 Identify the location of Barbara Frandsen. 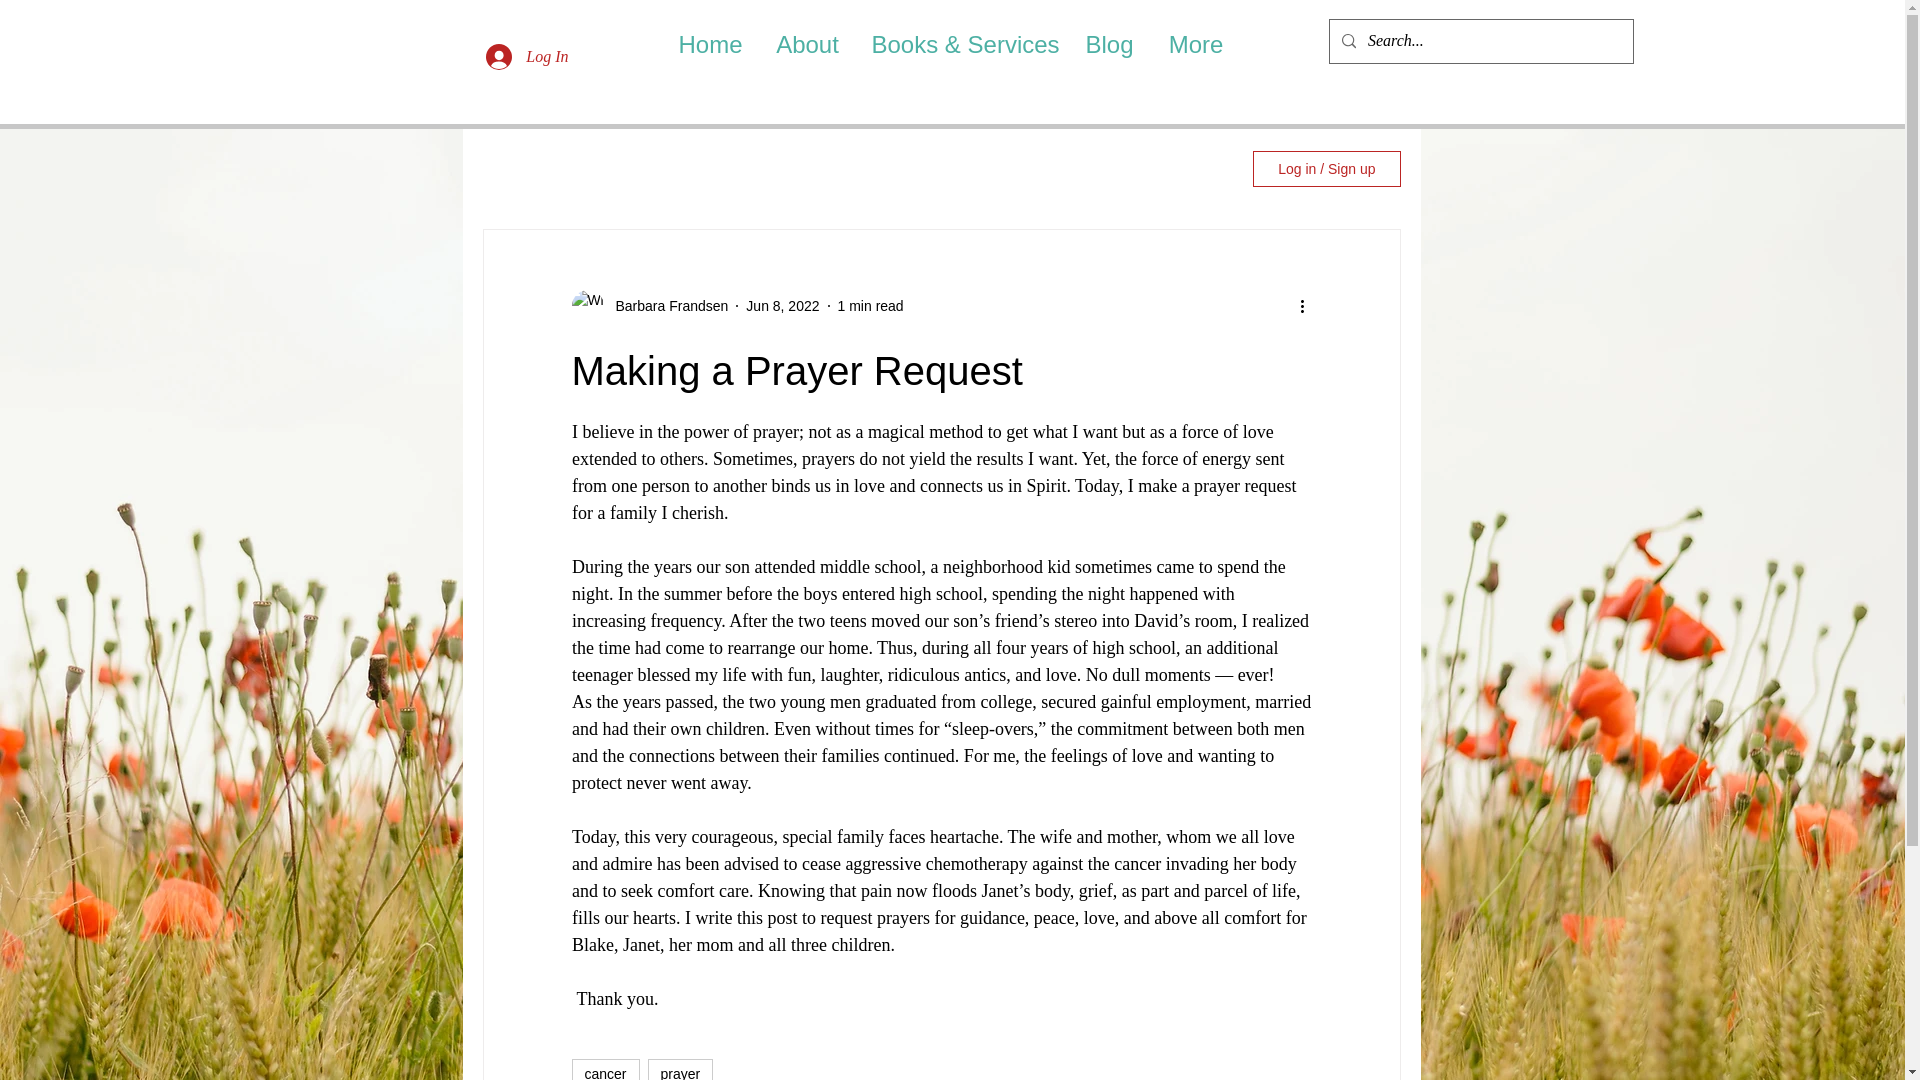
(650, 306).